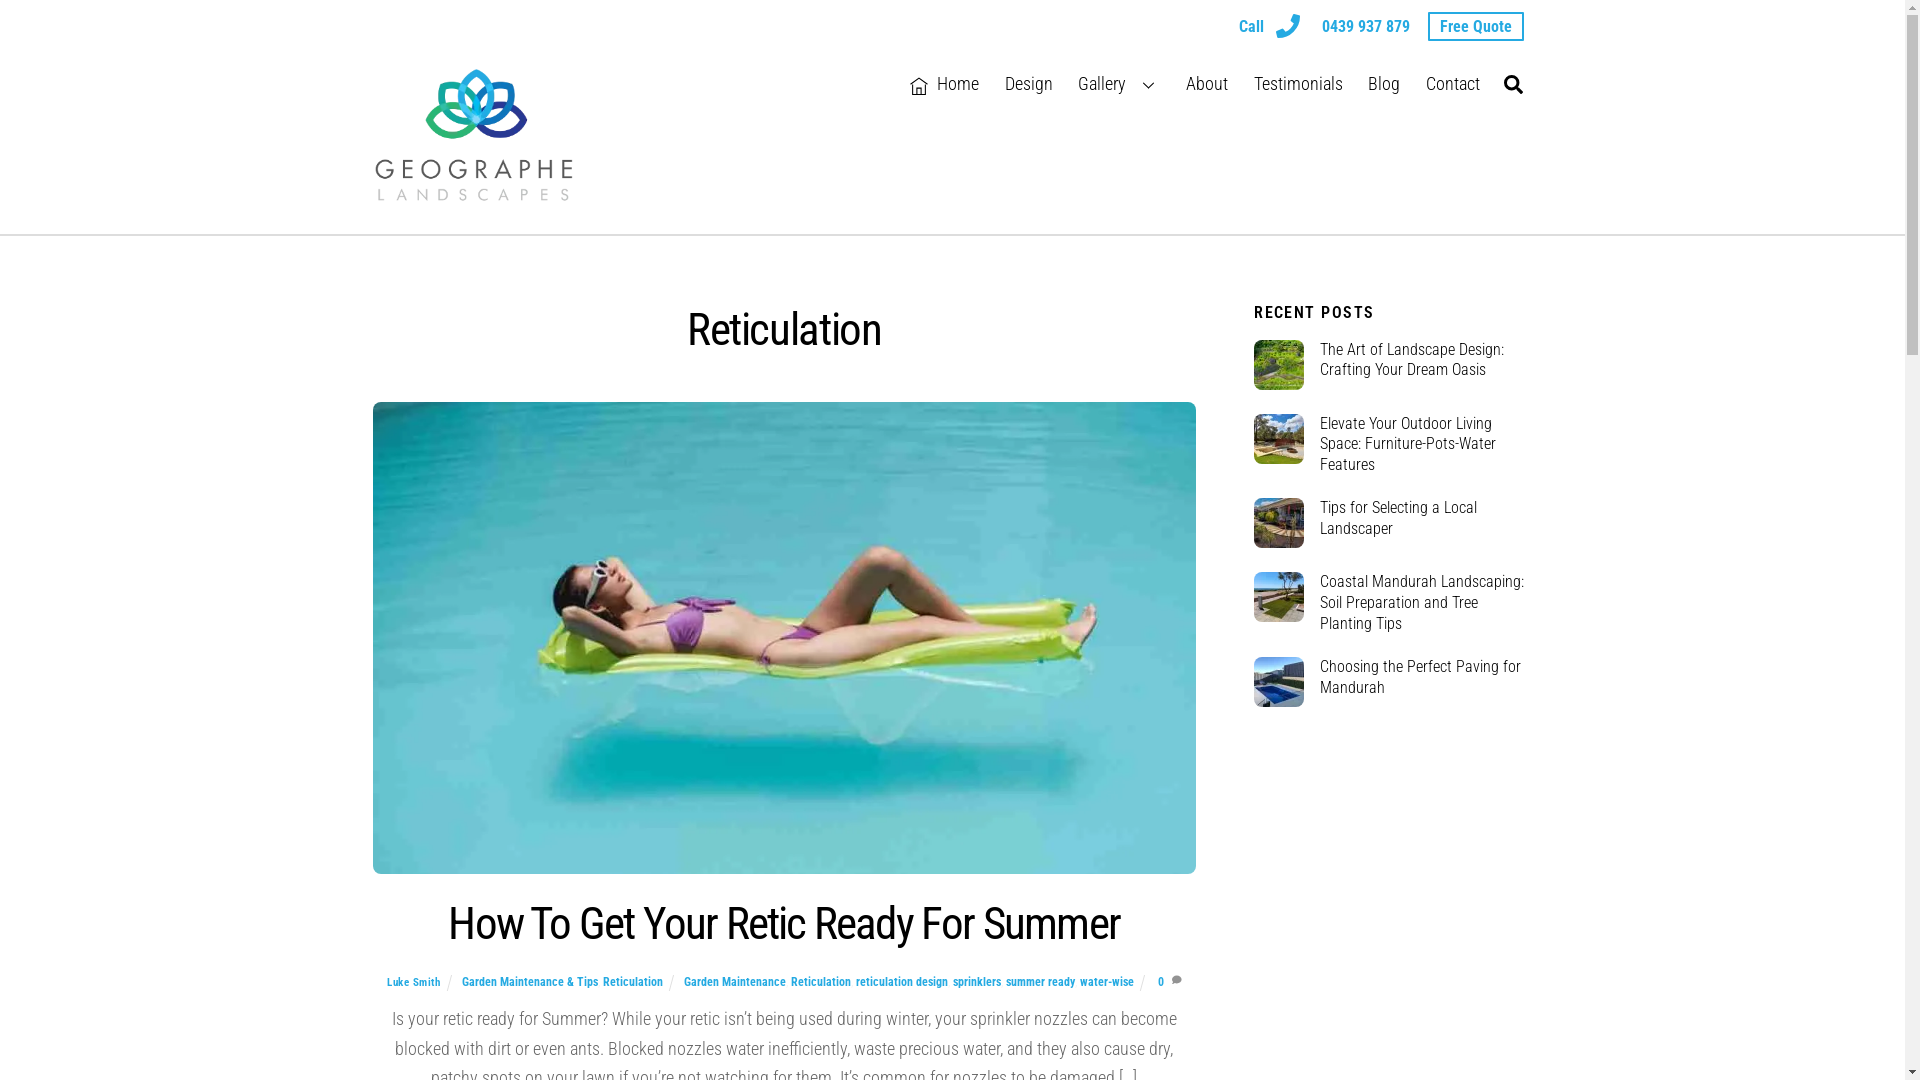  Describe the element at coordinates (1207, 84) in the screenshot. I see `About` at that location.